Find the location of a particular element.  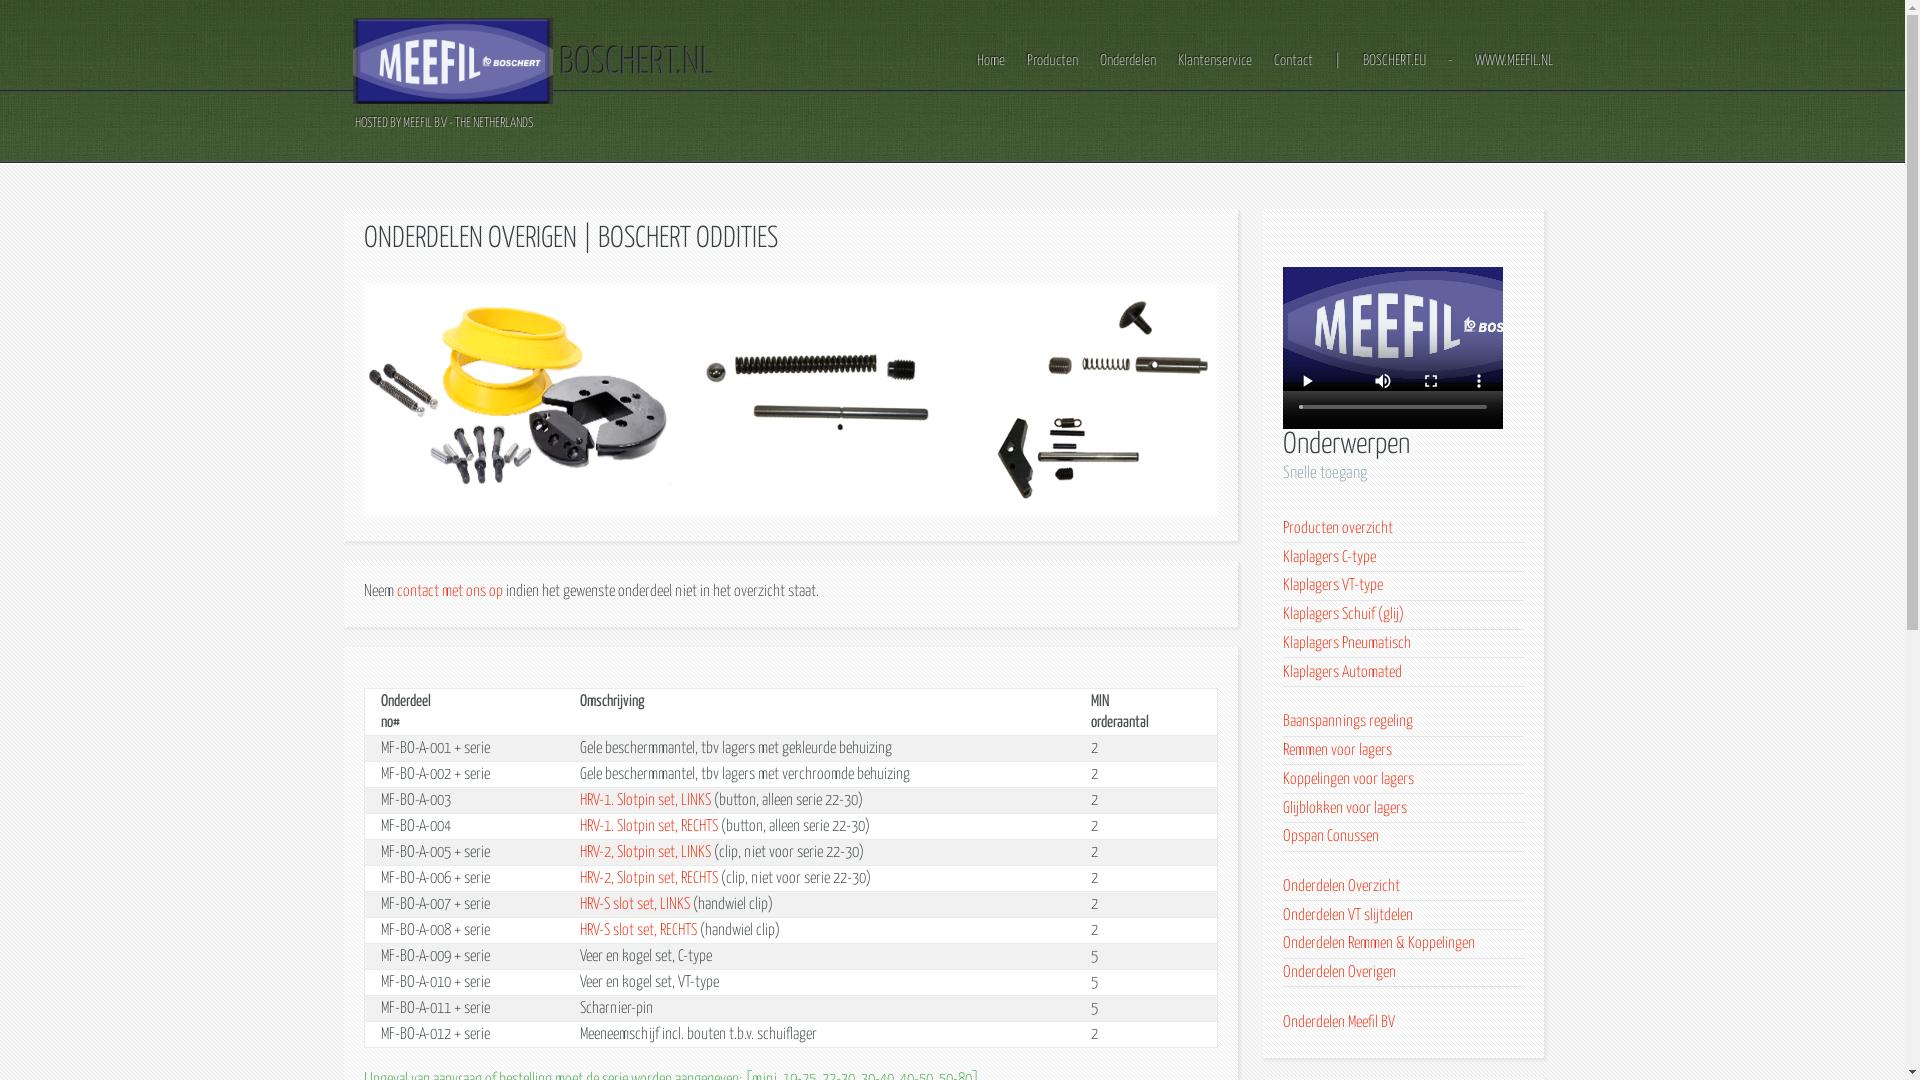

MEEFIL BV is located at coordinates (452, 61).